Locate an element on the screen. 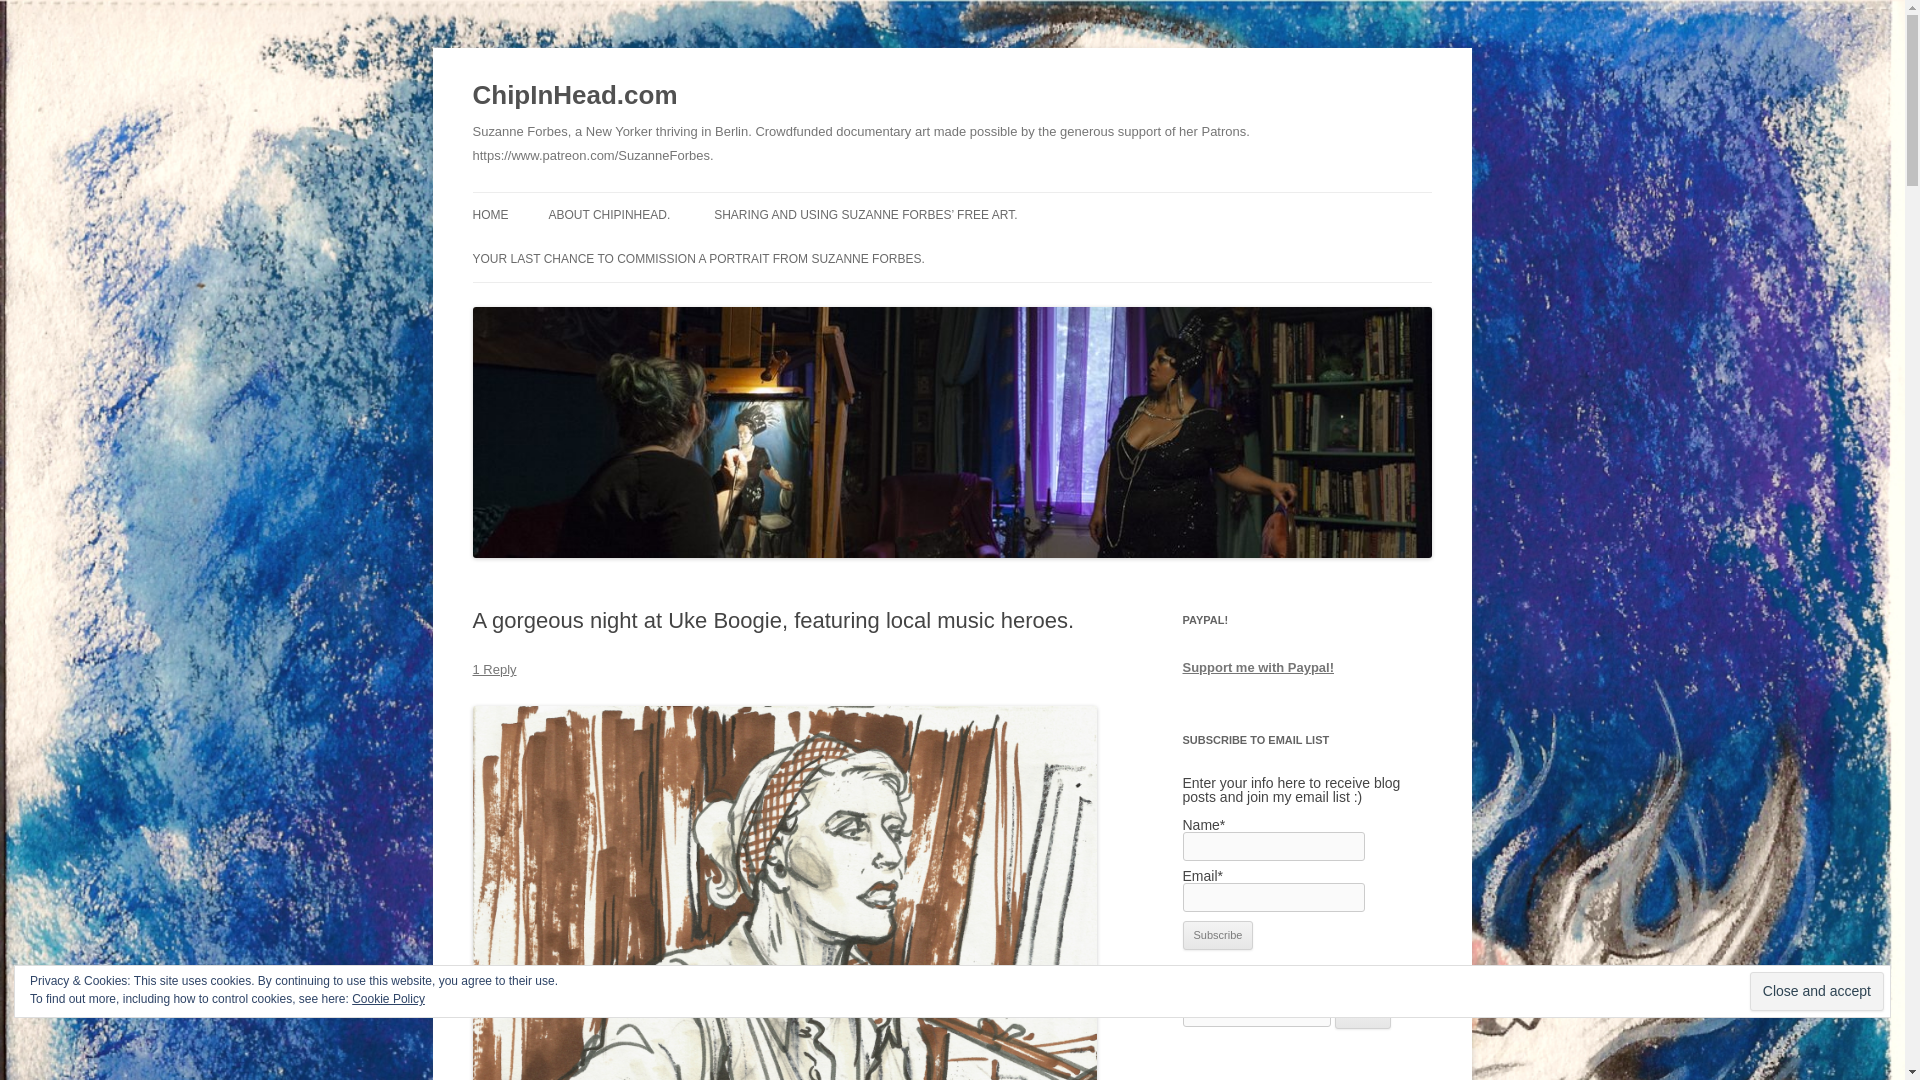  CHIP IN HEAD, PLEASE. is located at coordinates (648, 256).